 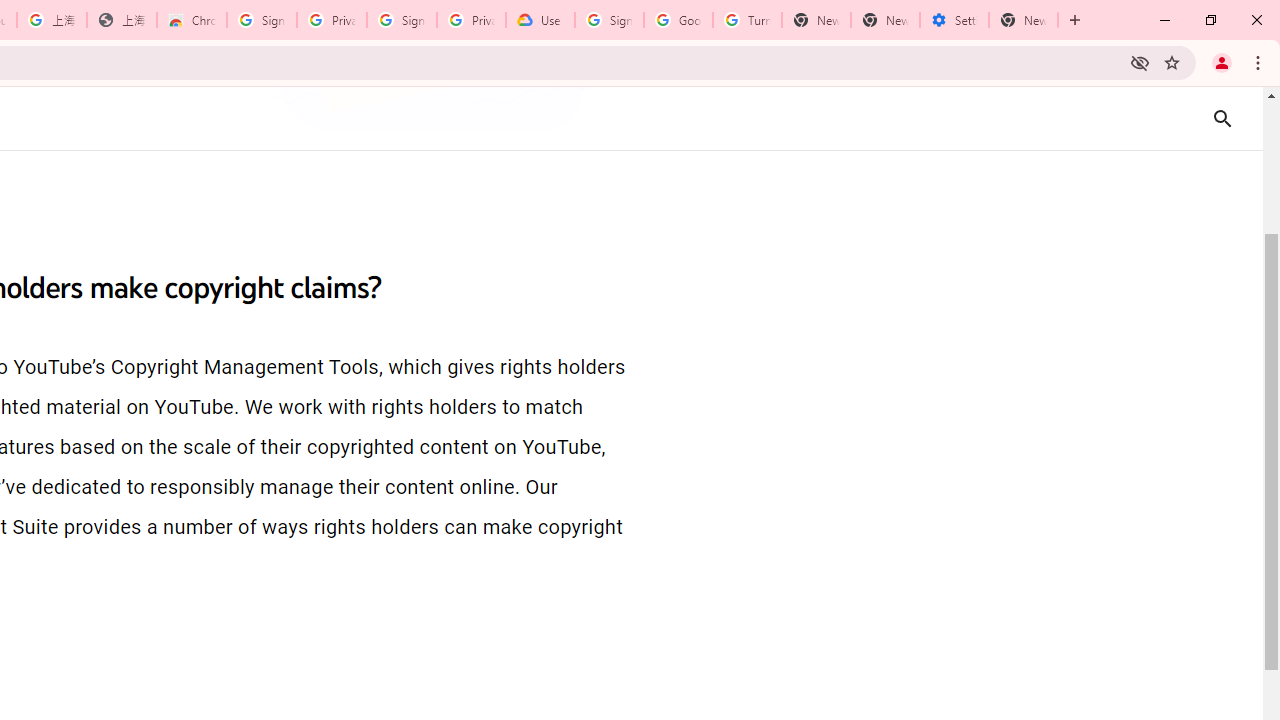 What do you see at coordinates (261, 20) in the screenshot?
I see `Sign in - Google Accounts` at bounding box center [261, 20].